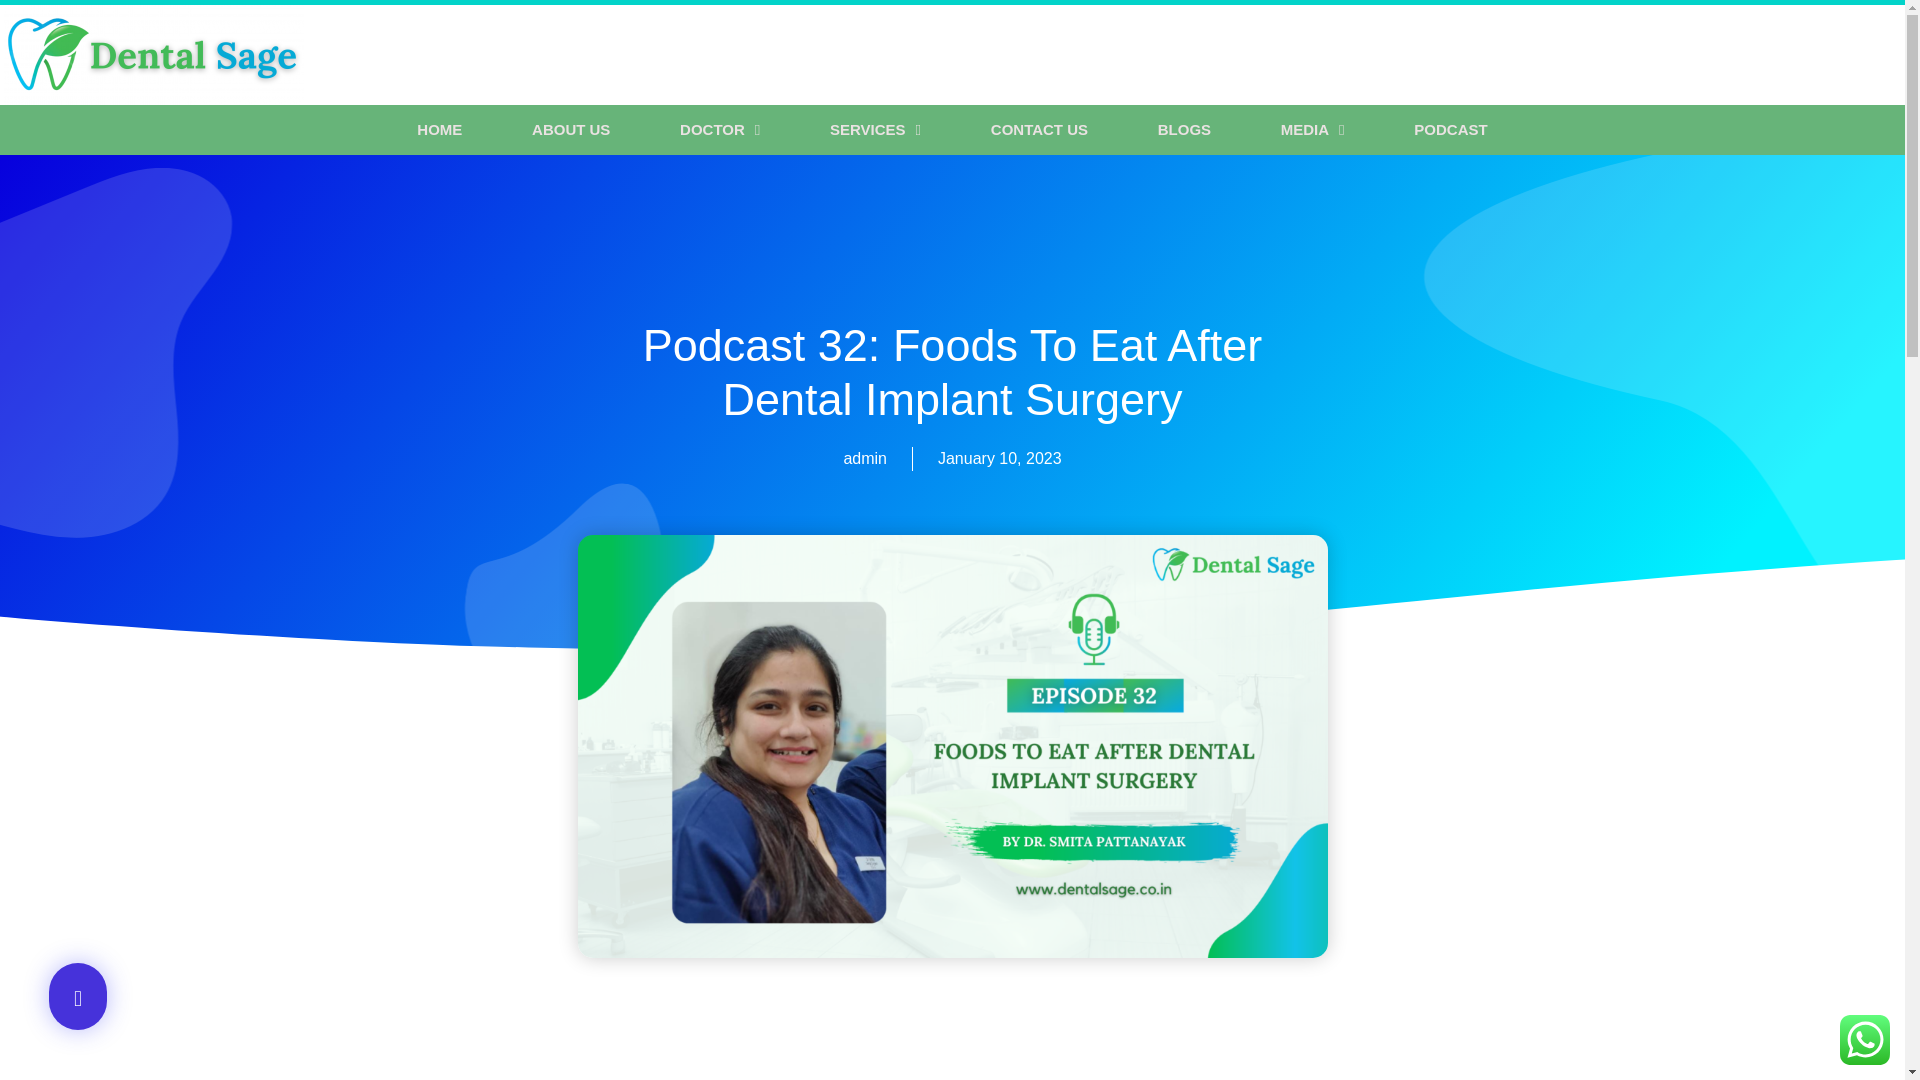 This screenshot has width=1920, height=1080. Describe the element at coordinates (153, 54) in the screenshot. I see `Dental Sage Logo` at that location.